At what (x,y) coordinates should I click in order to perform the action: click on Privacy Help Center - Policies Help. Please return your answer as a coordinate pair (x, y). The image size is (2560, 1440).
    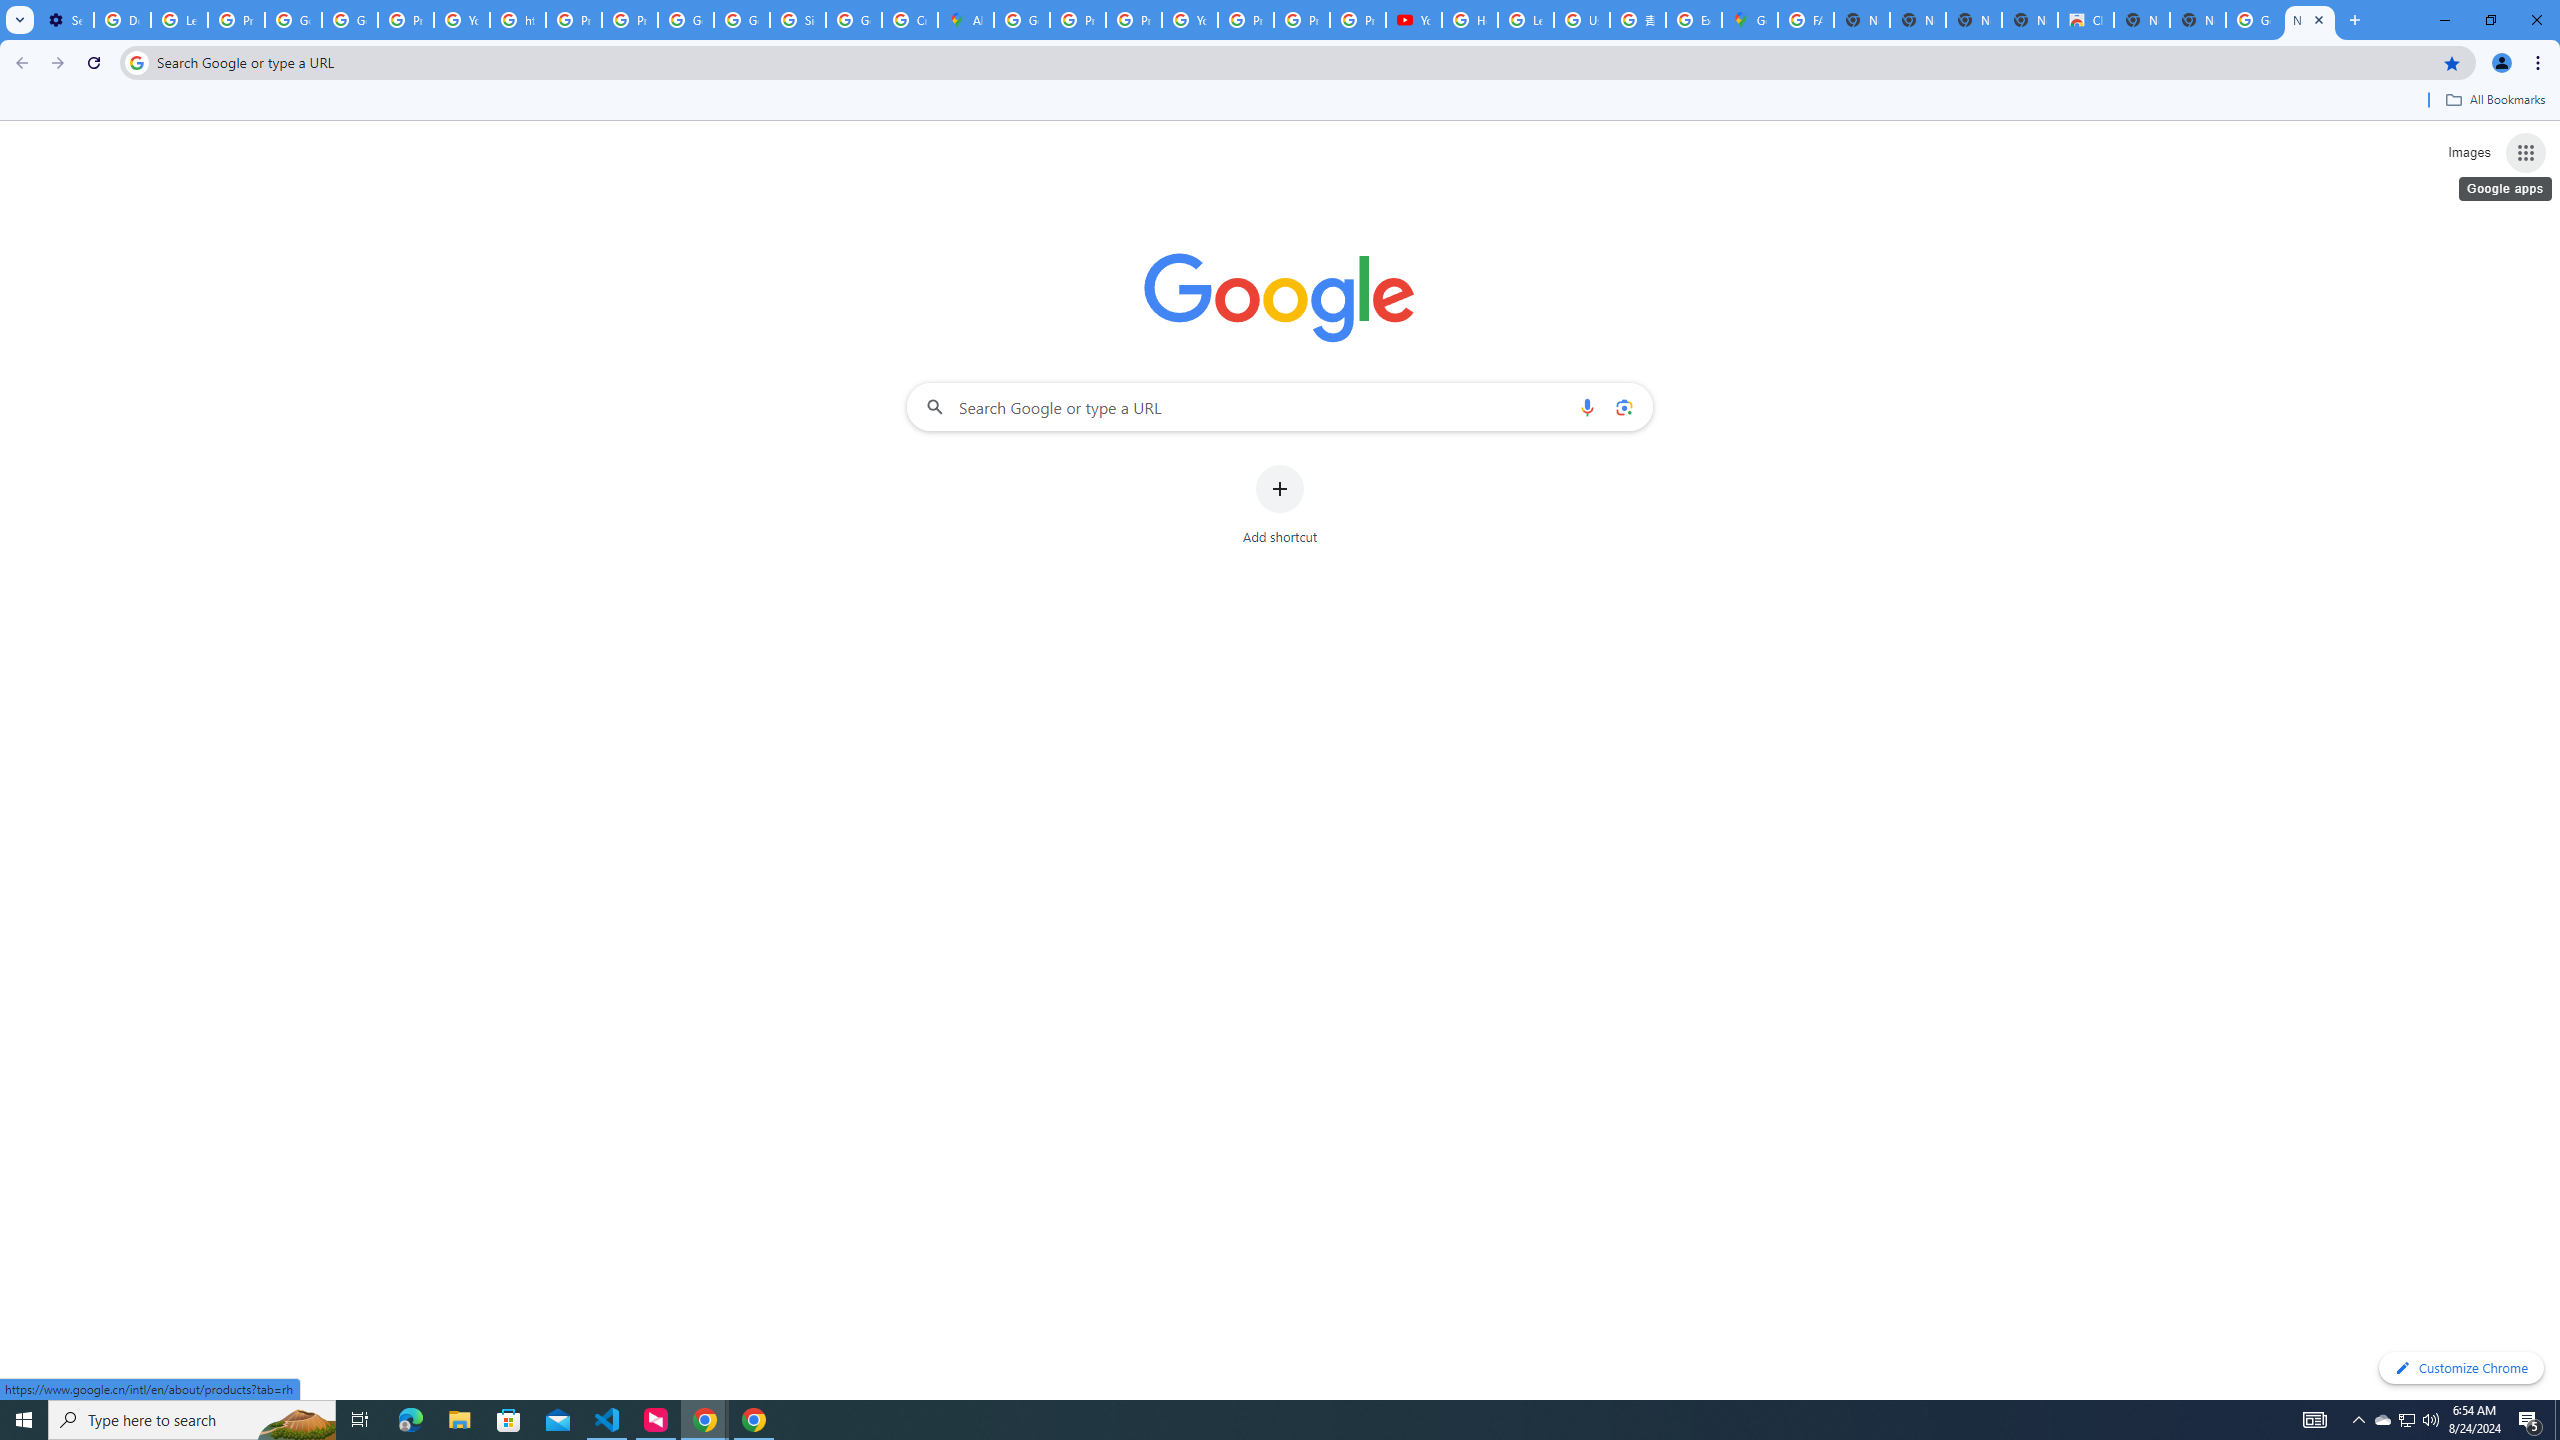
    Looking at the image, I should click on (574, 20).